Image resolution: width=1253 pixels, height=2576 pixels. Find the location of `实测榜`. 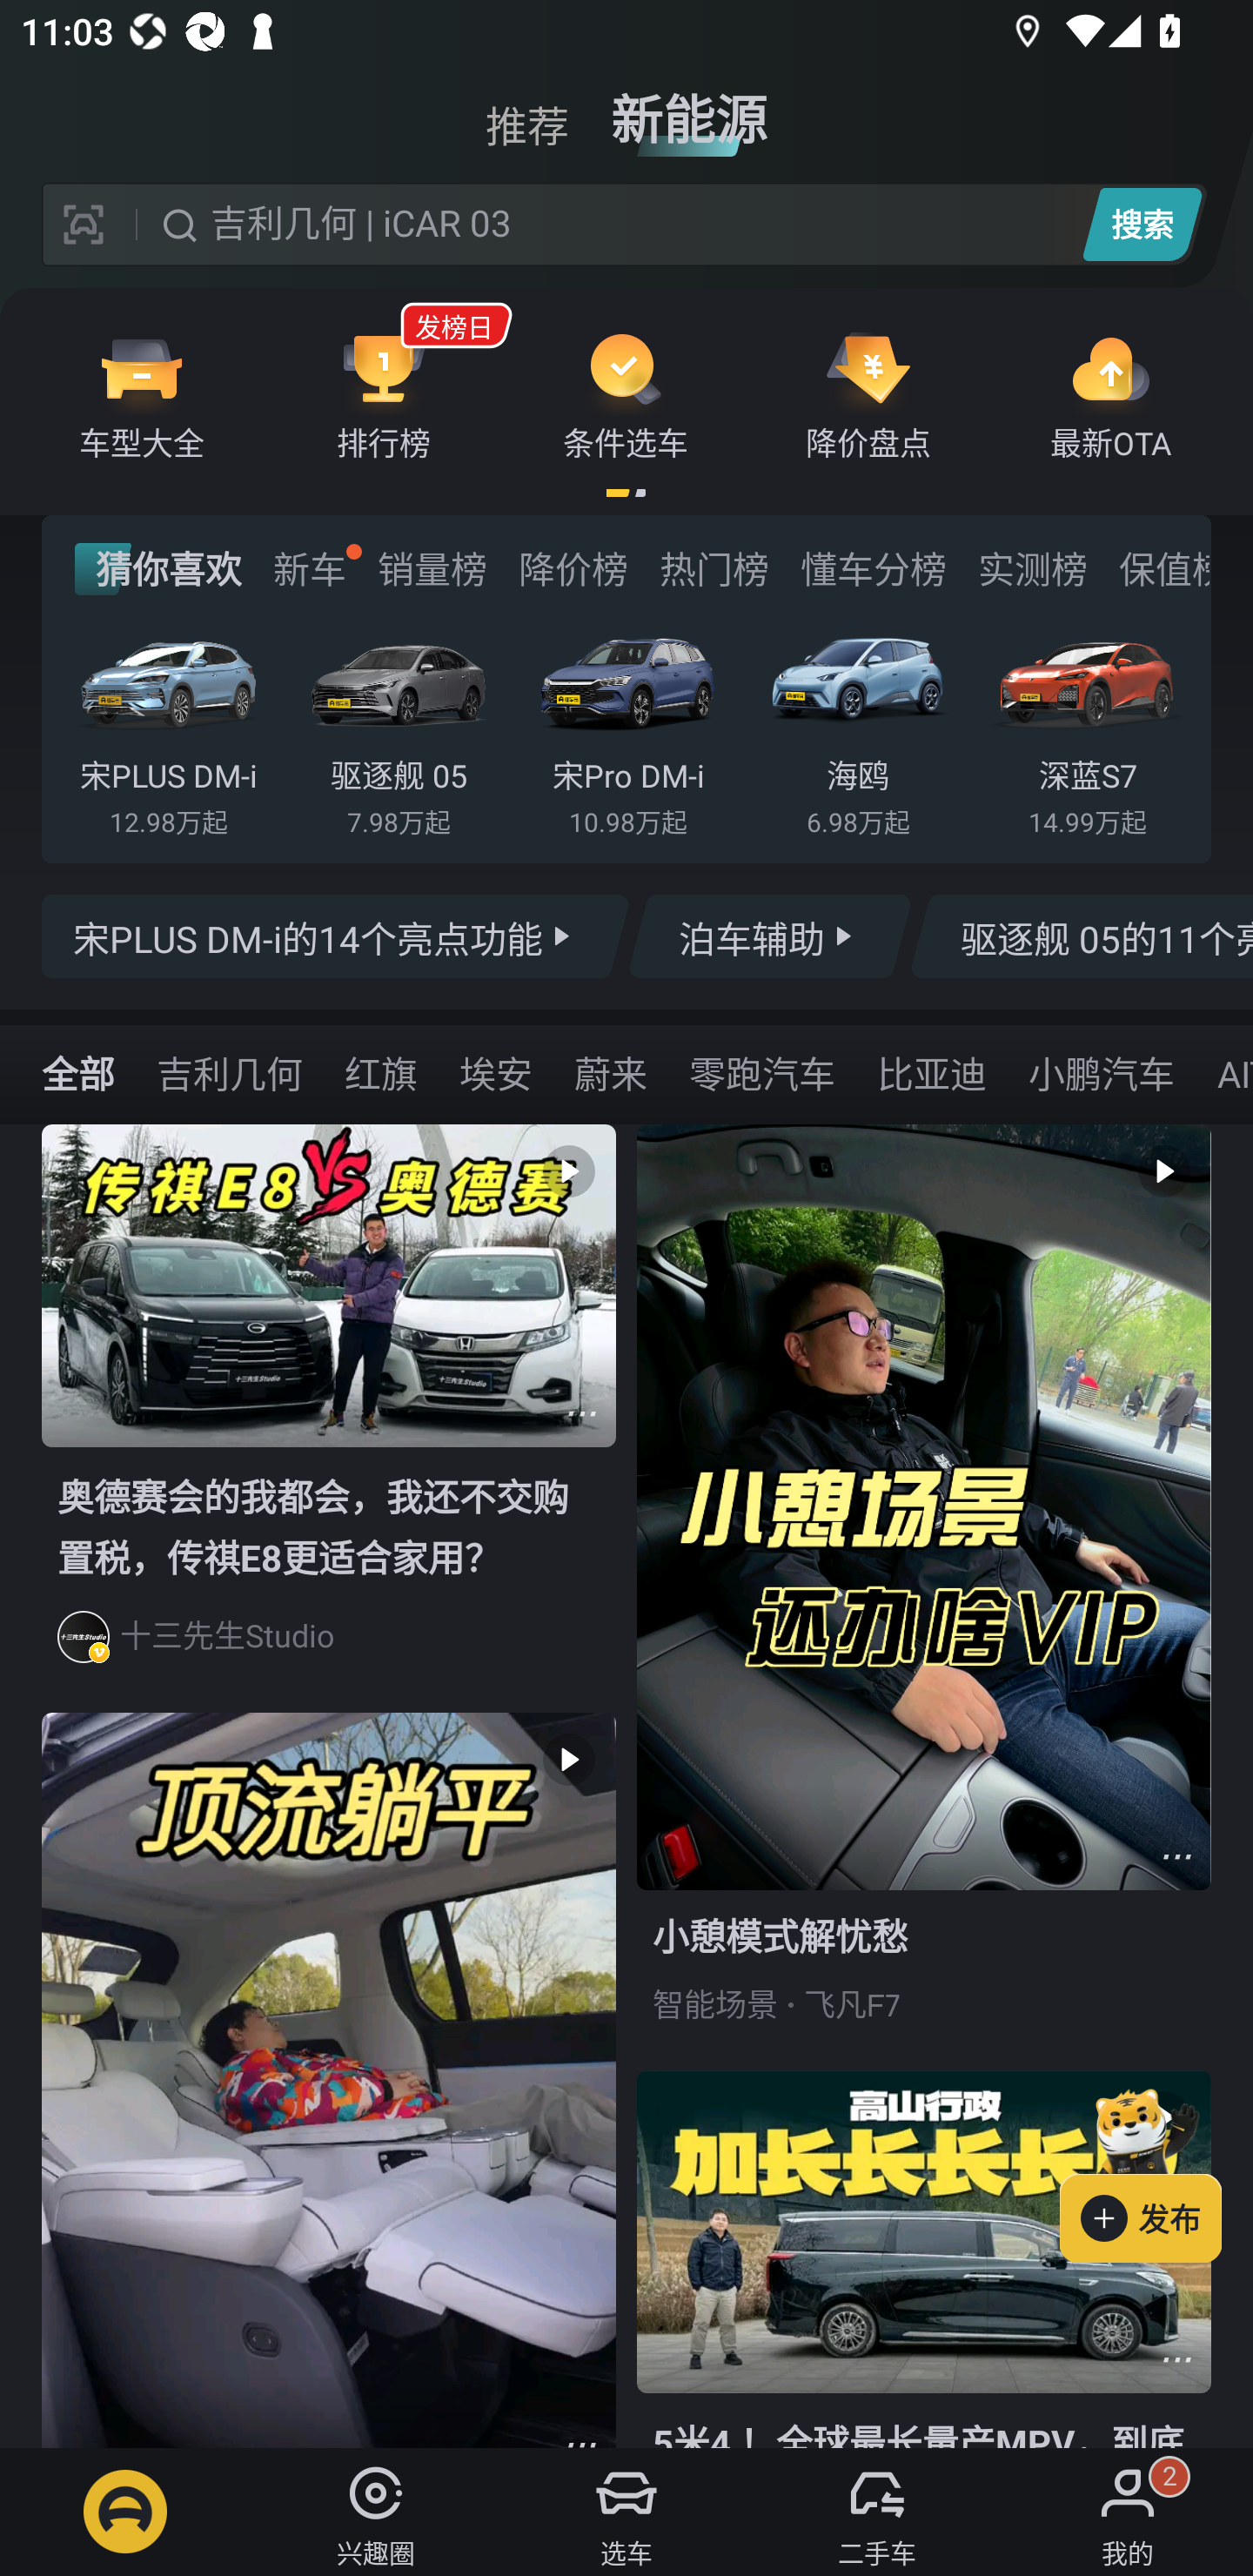

实测榜 is located at coordinates (1032, 569).